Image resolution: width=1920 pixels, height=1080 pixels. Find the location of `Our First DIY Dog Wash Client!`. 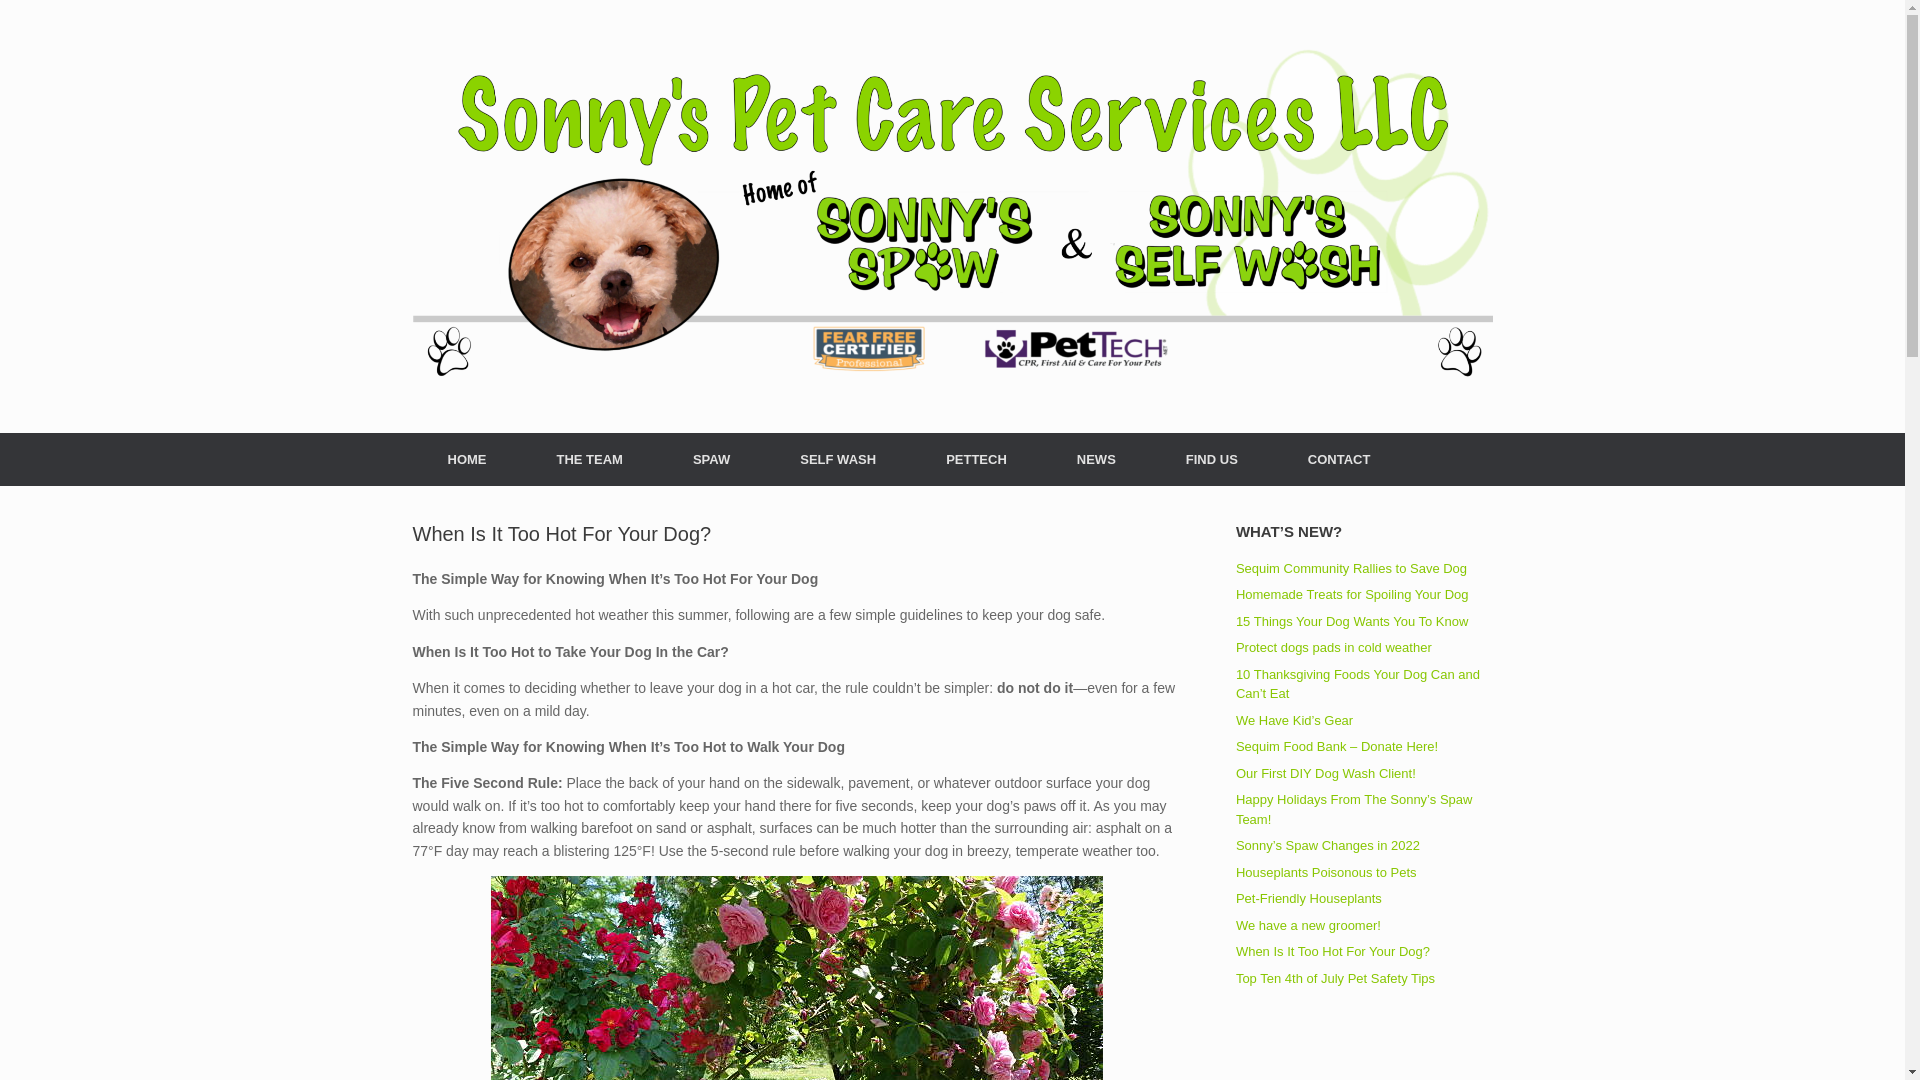

Our First DIY Dog Wash Client! is located at coordinates (1326, 772).